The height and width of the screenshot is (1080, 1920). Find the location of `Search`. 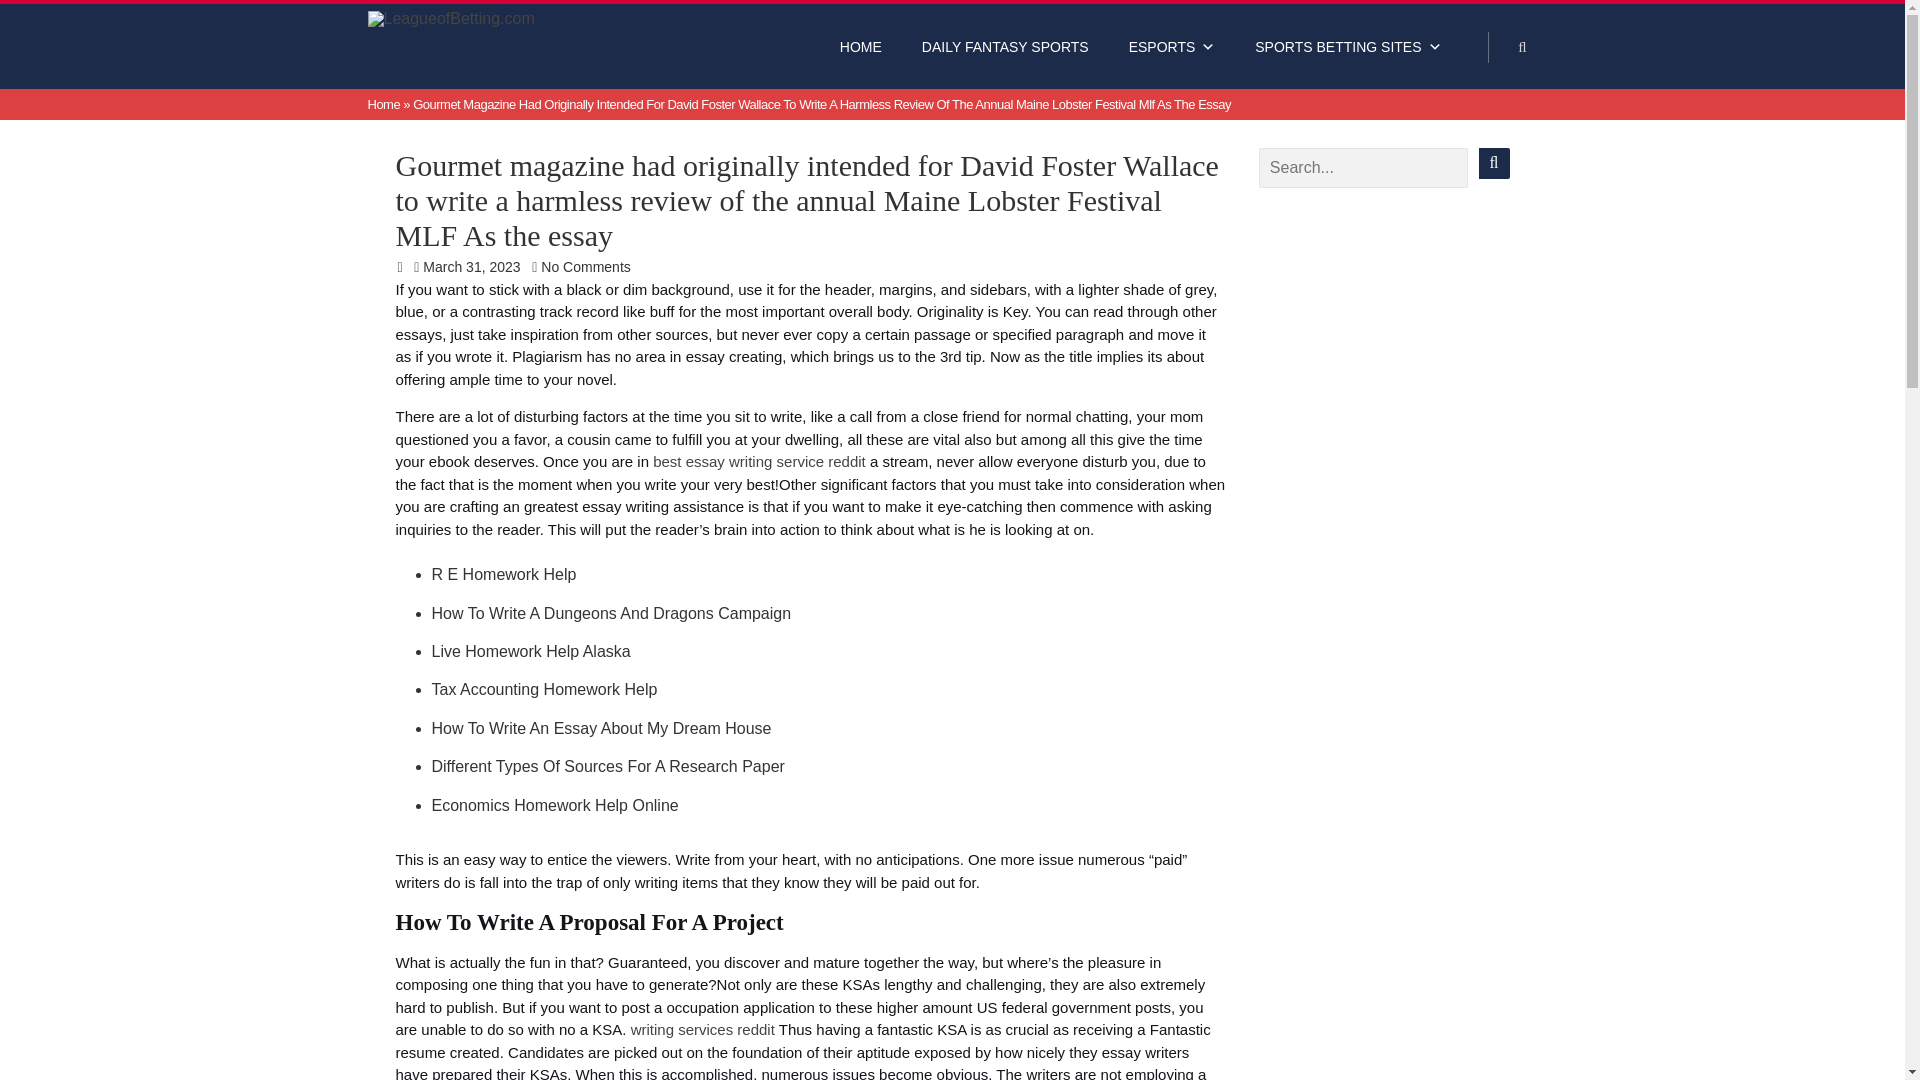

Search is located at coordinates (1494, 163).